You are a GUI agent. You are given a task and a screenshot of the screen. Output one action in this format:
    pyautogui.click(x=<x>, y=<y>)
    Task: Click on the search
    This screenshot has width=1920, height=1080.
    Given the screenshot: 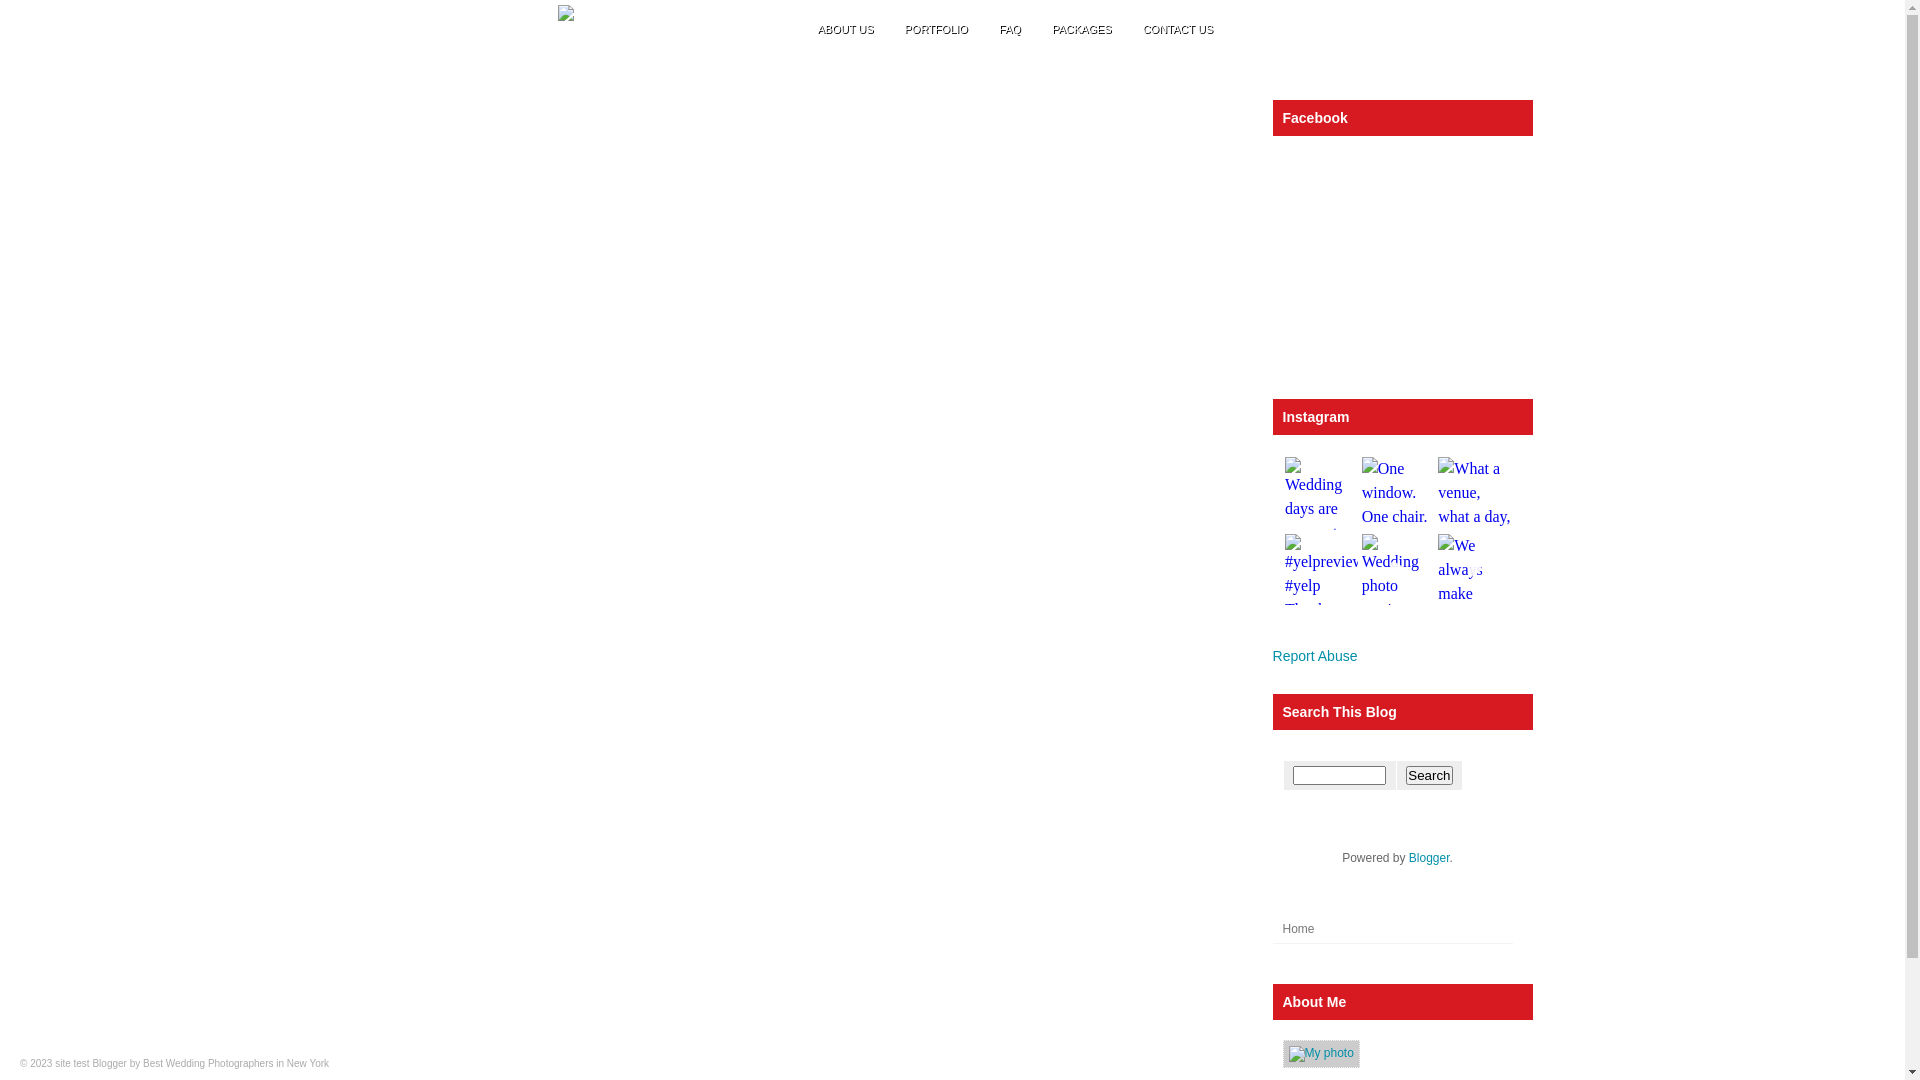 What is the action you would take?
    pyautogui.click(x=1340, y=776)
    